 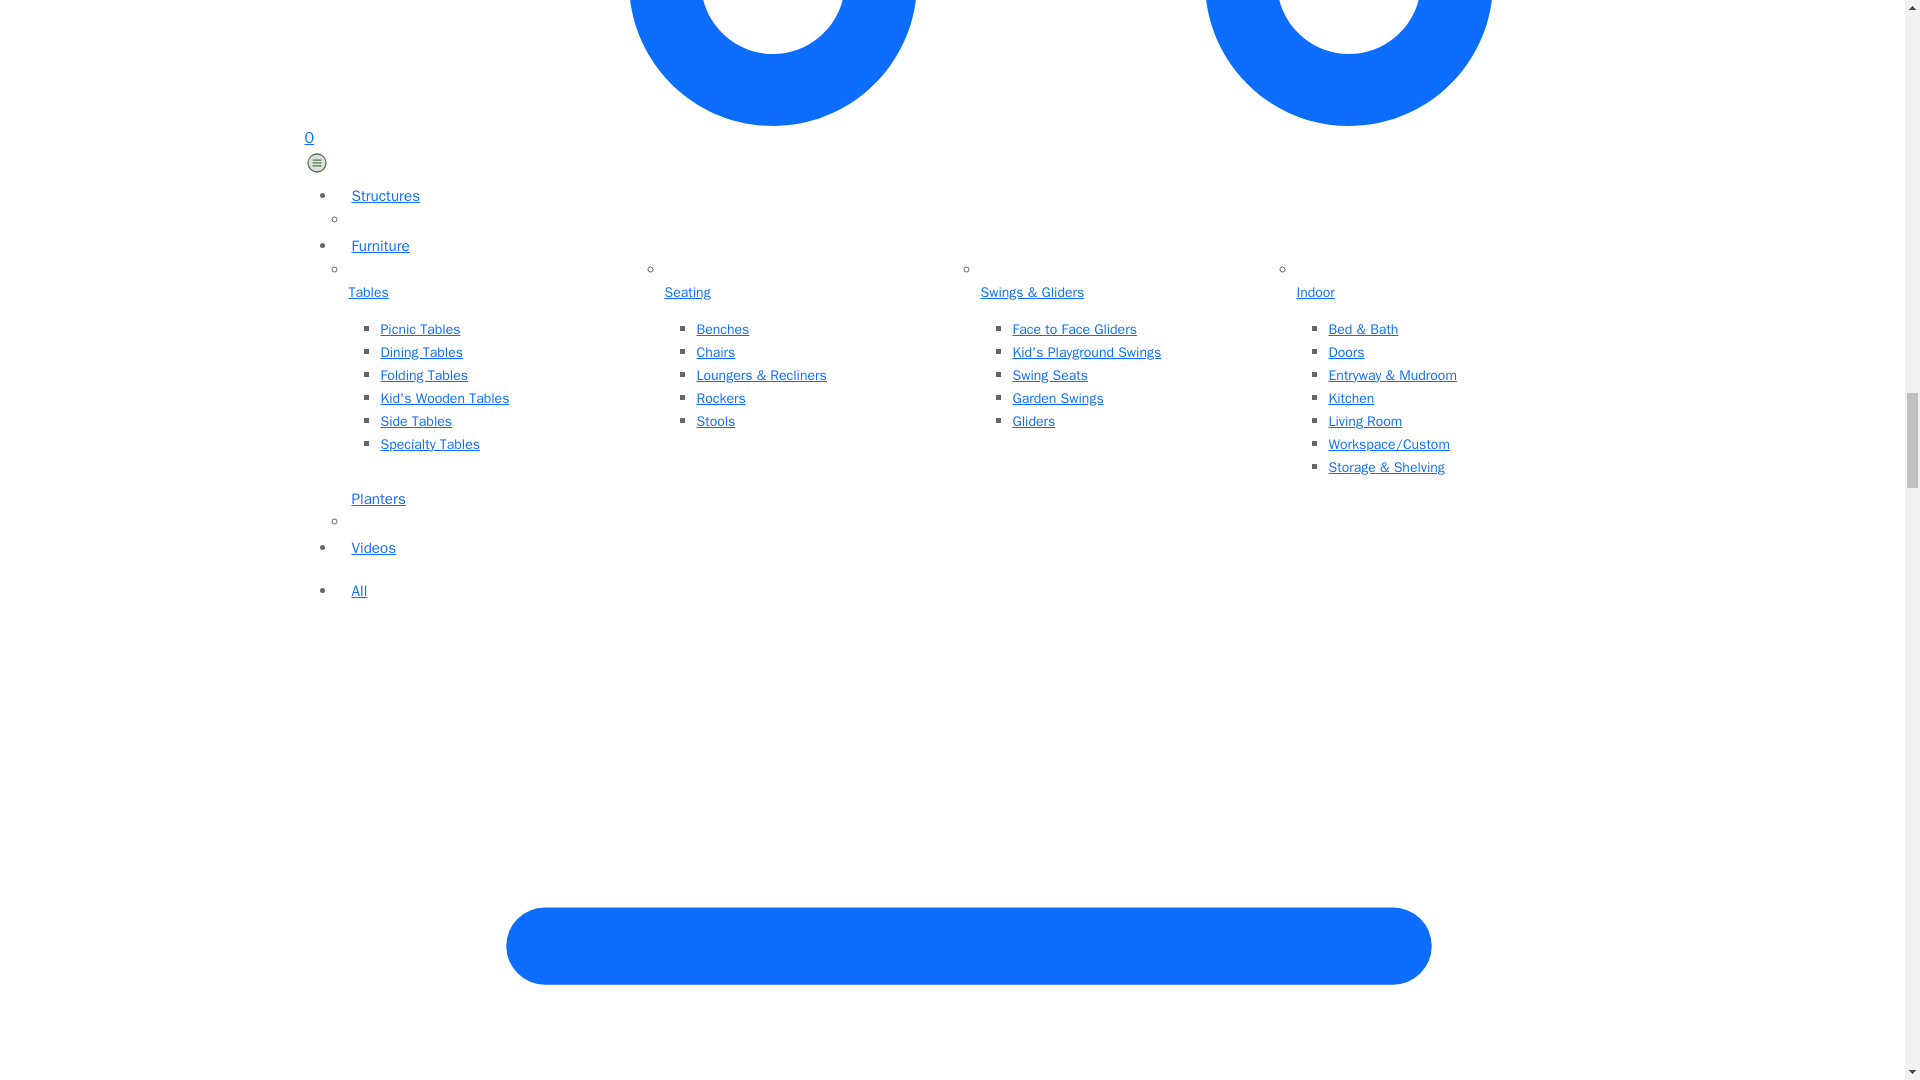 What do you see at coordinates (968, 196) in the screenshot?
I see `Structures` at bounding box center [968, 196].